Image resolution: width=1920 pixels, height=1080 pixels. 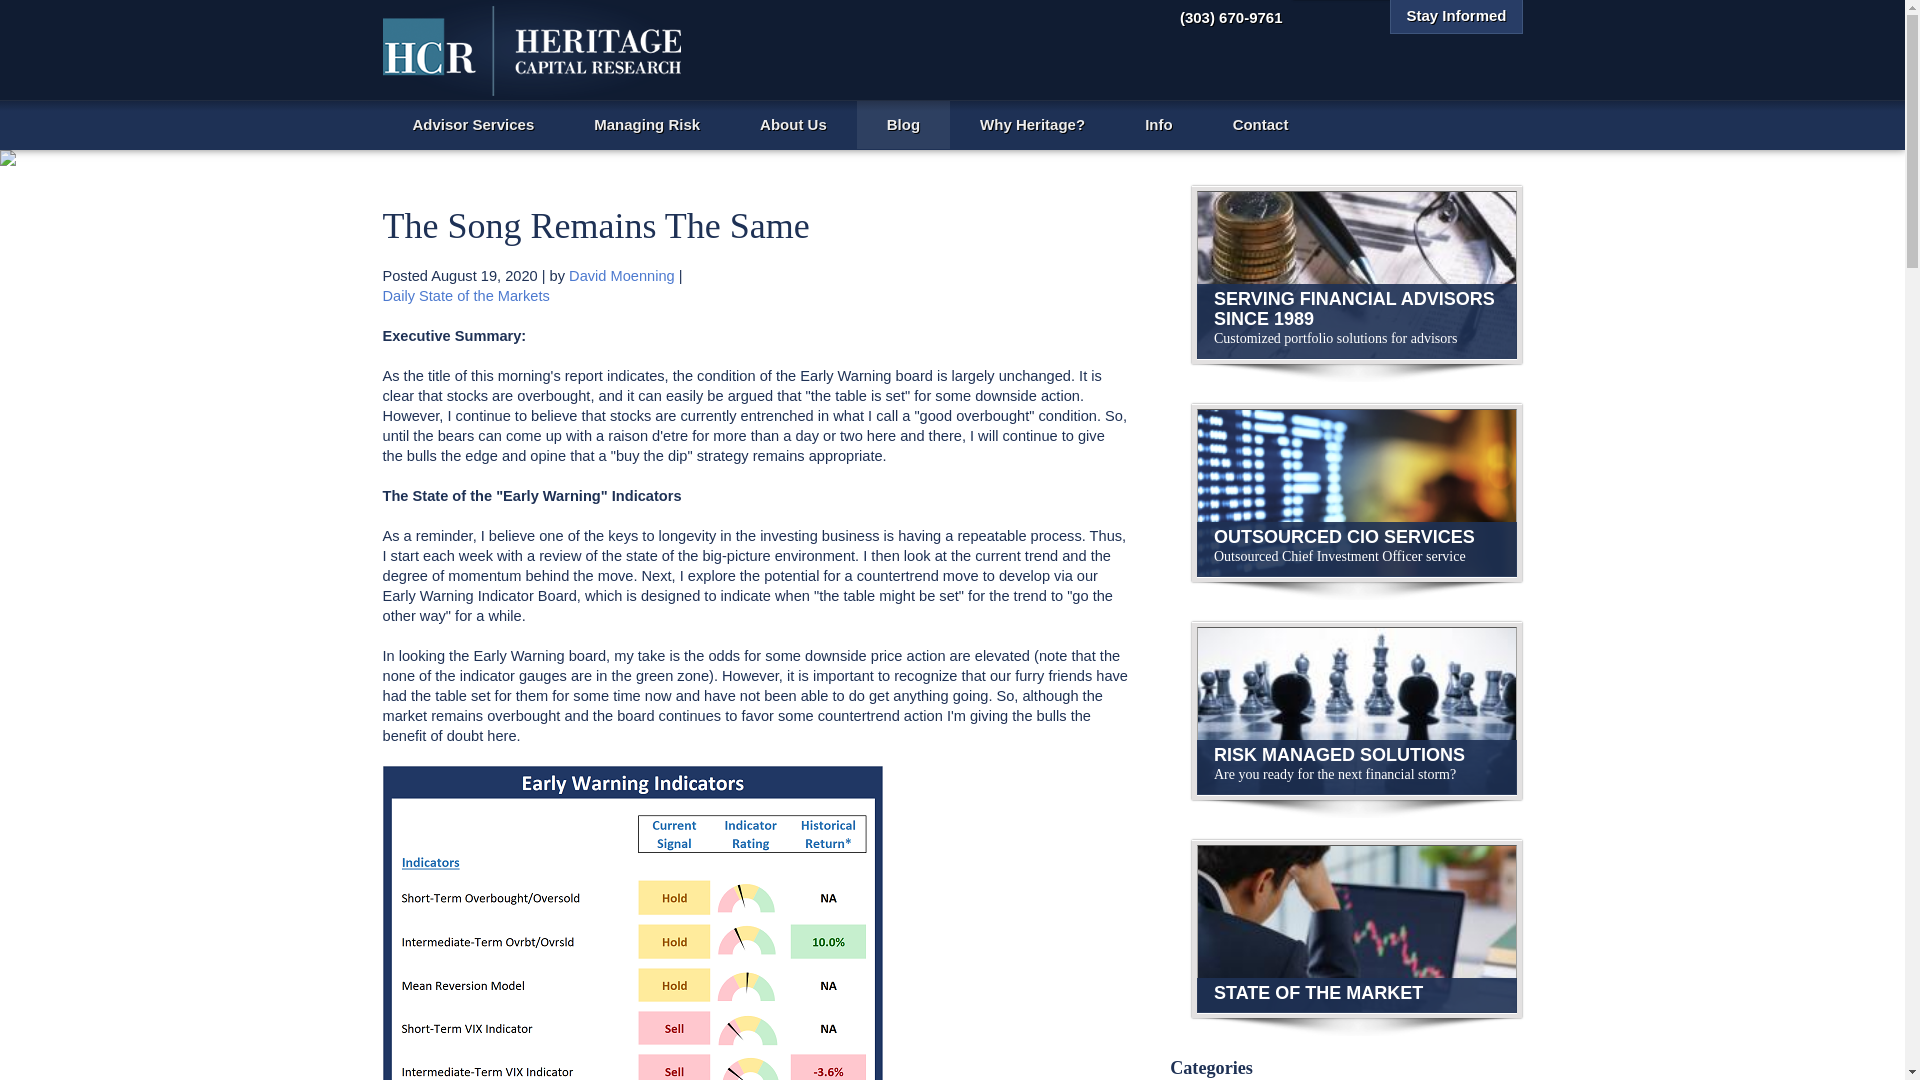 I want to click on Info, so click(x=1159, y=125).